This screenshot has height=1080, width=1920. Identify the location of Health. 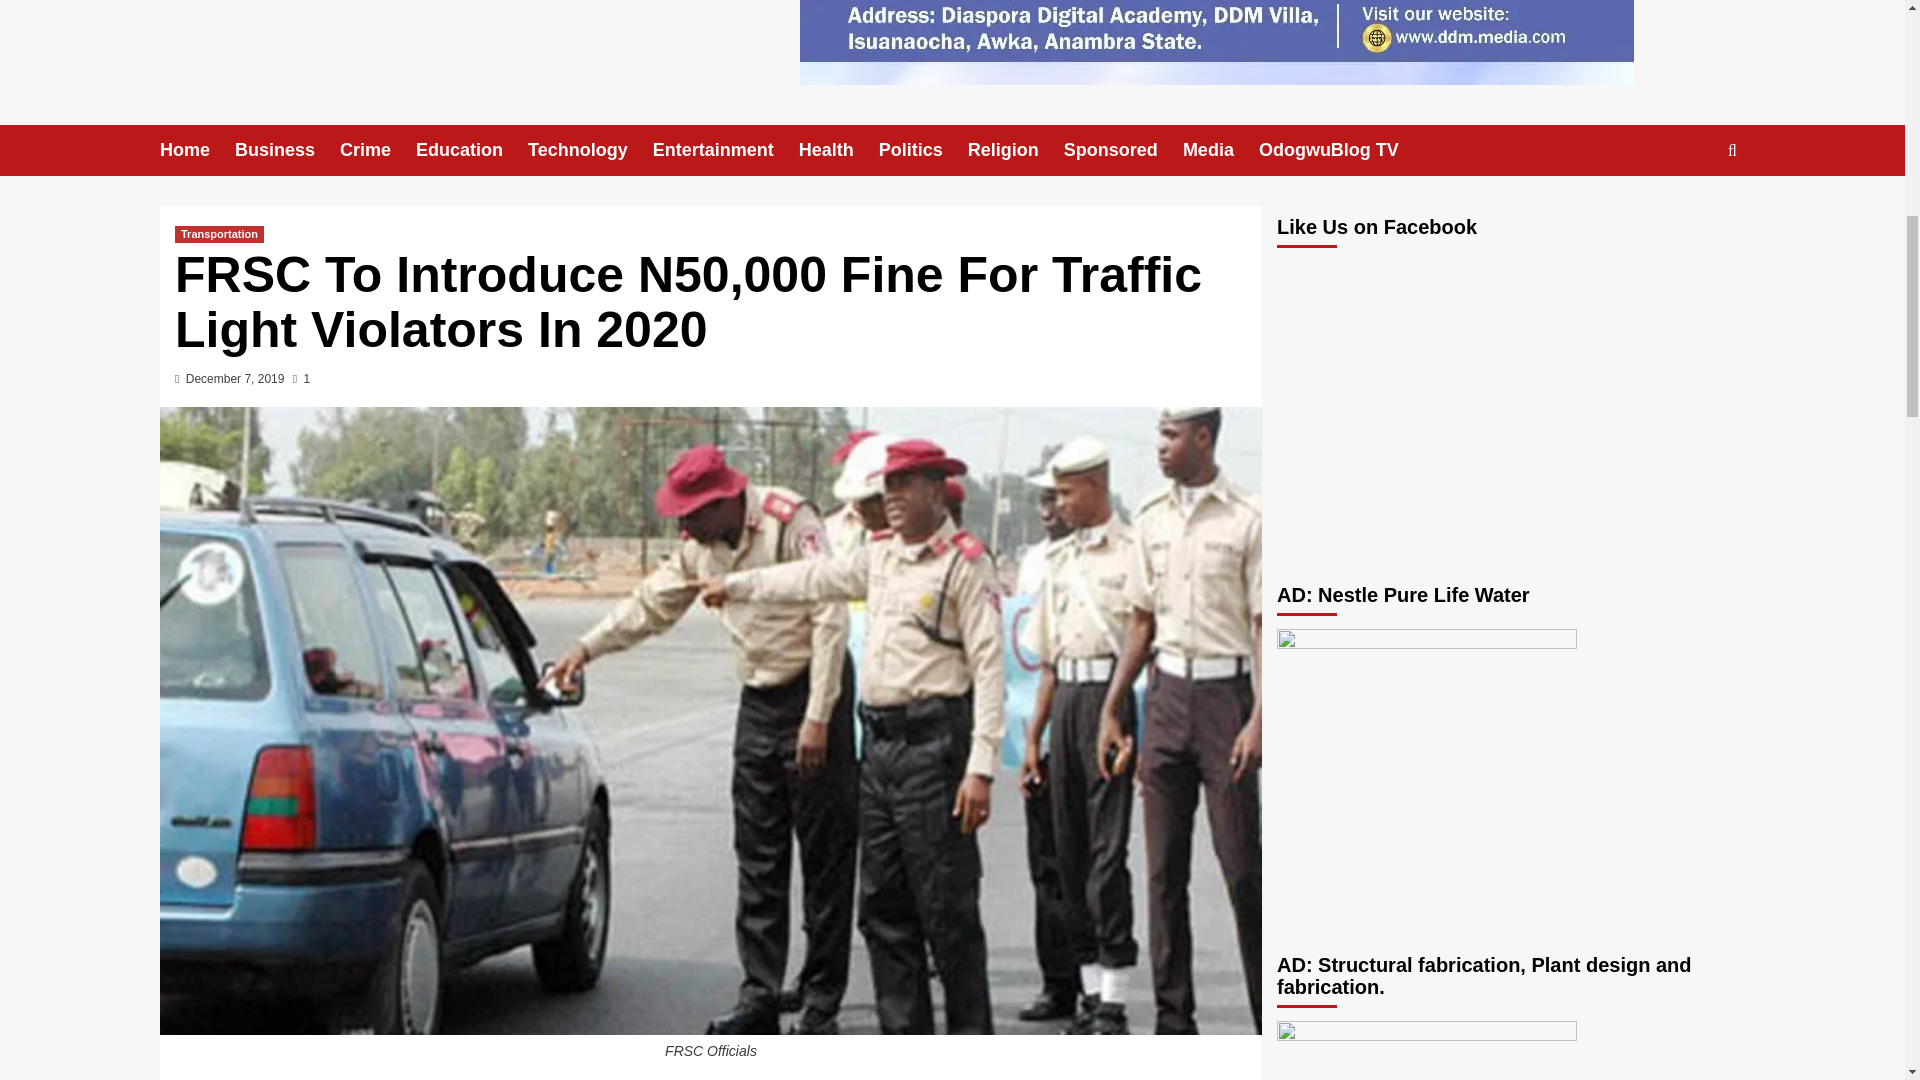
(838, 150).